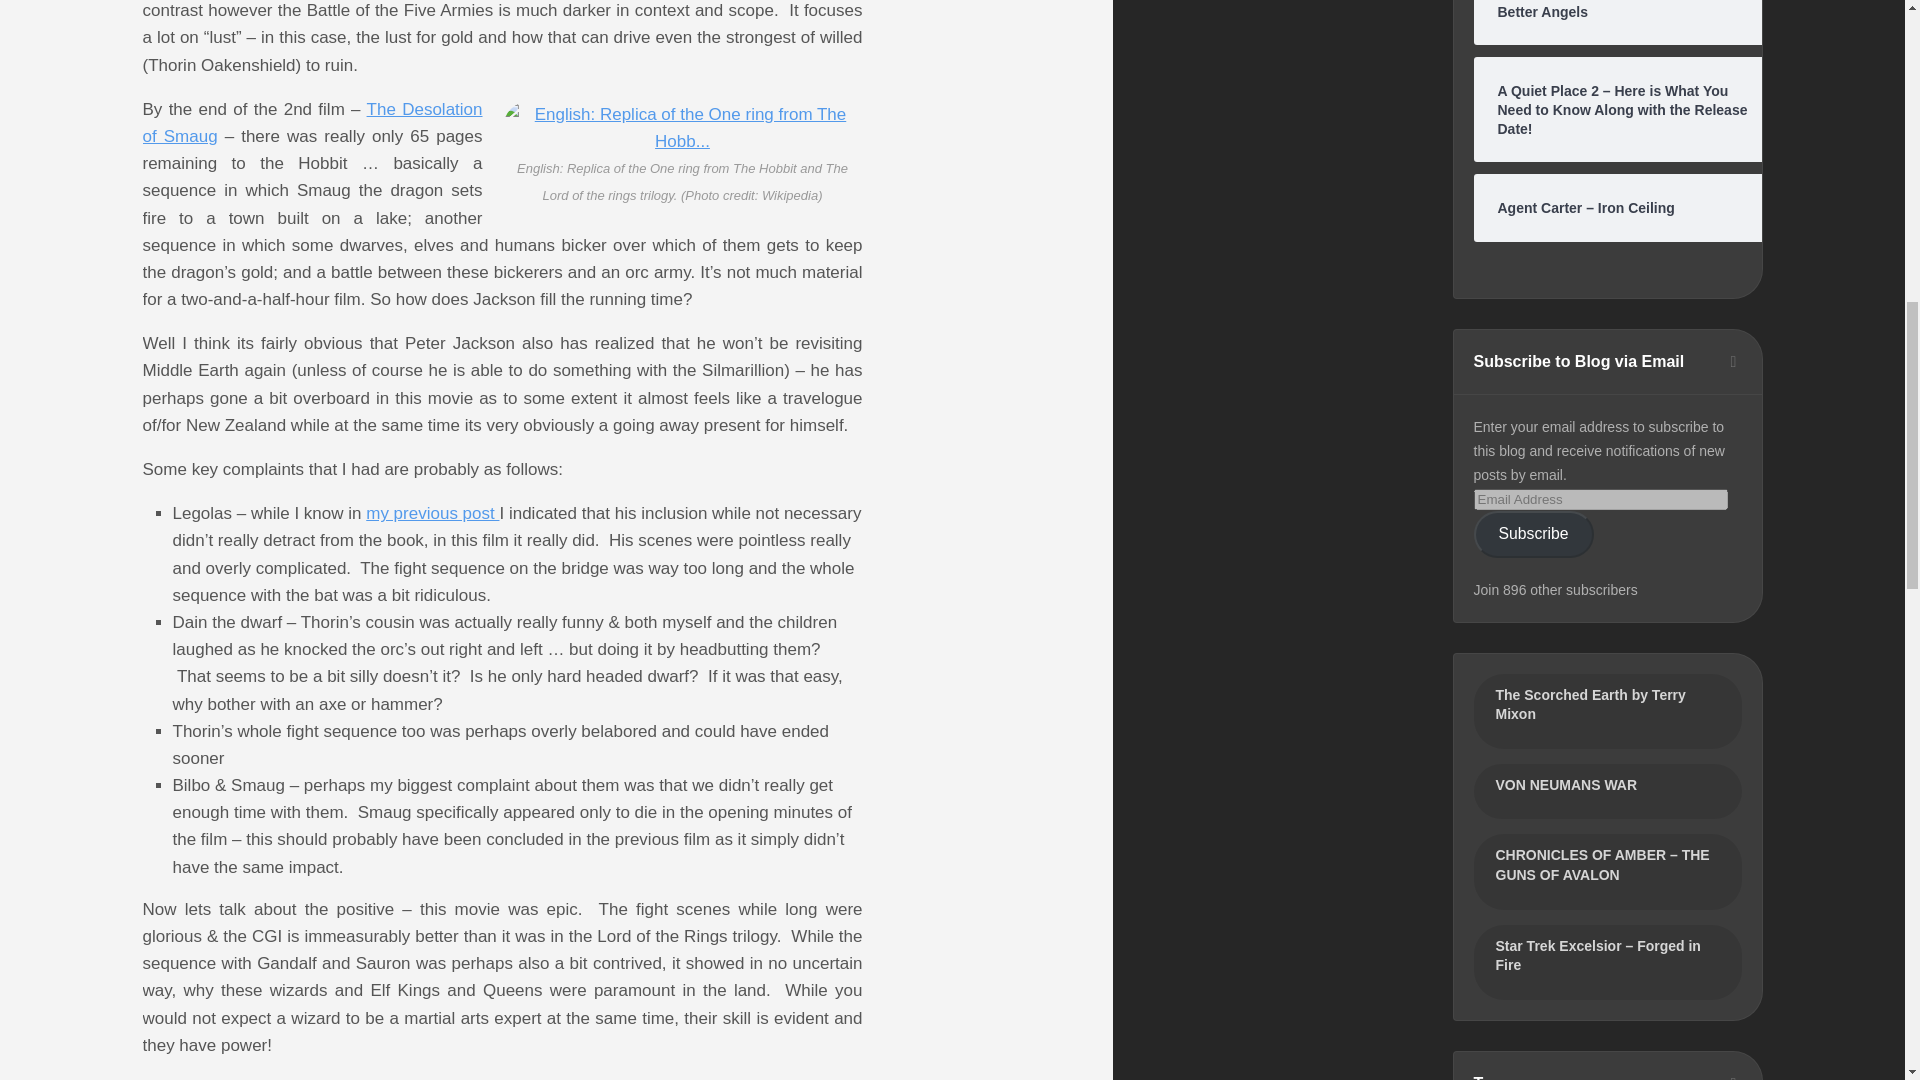 The height and width of the screenshot is (1080, 1920). What do you see at coordinates (432, 513) in the screenshot?
I see `The Hobbit` at bounding box center [432, 513].